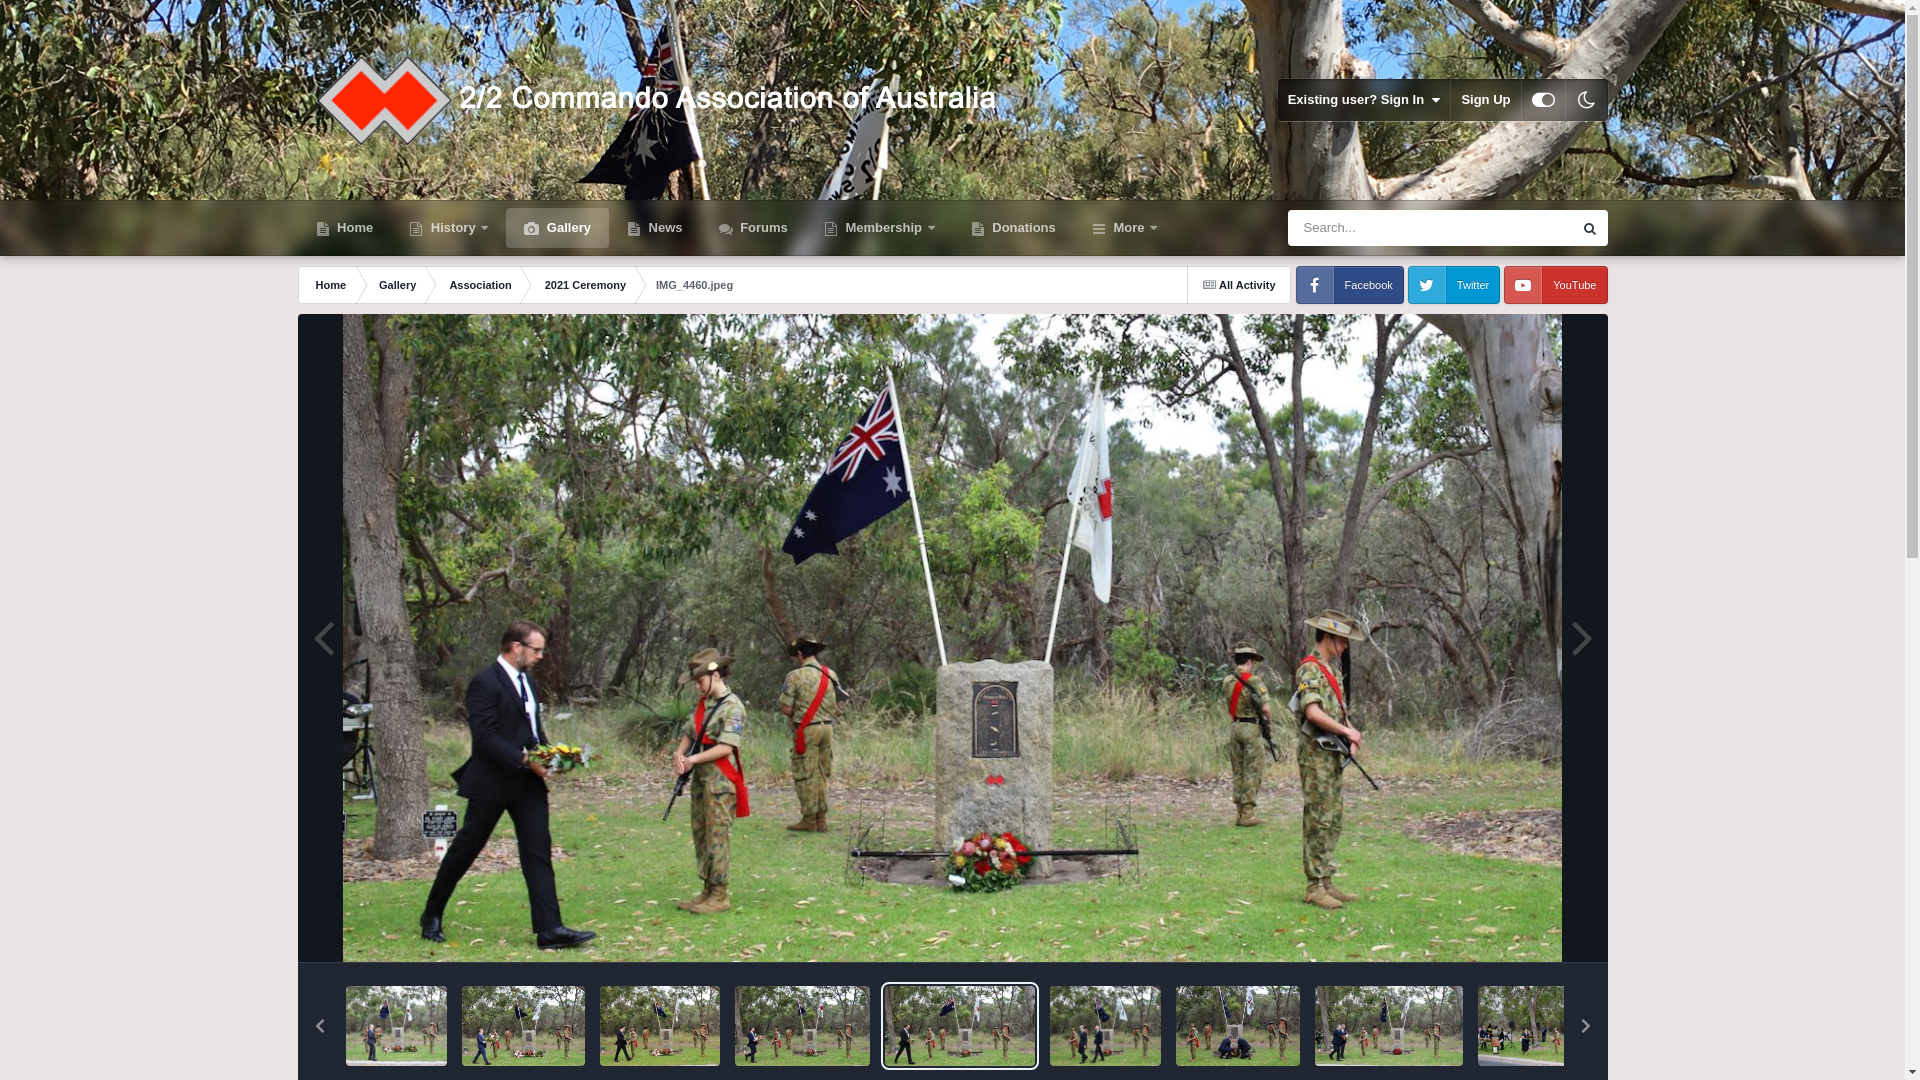 This screenshot has width=1920, height=1080. Describe the element at coordinates (960, 1026) in the screenshot. I see `View the image IMG_4460.jpeg` at that location.